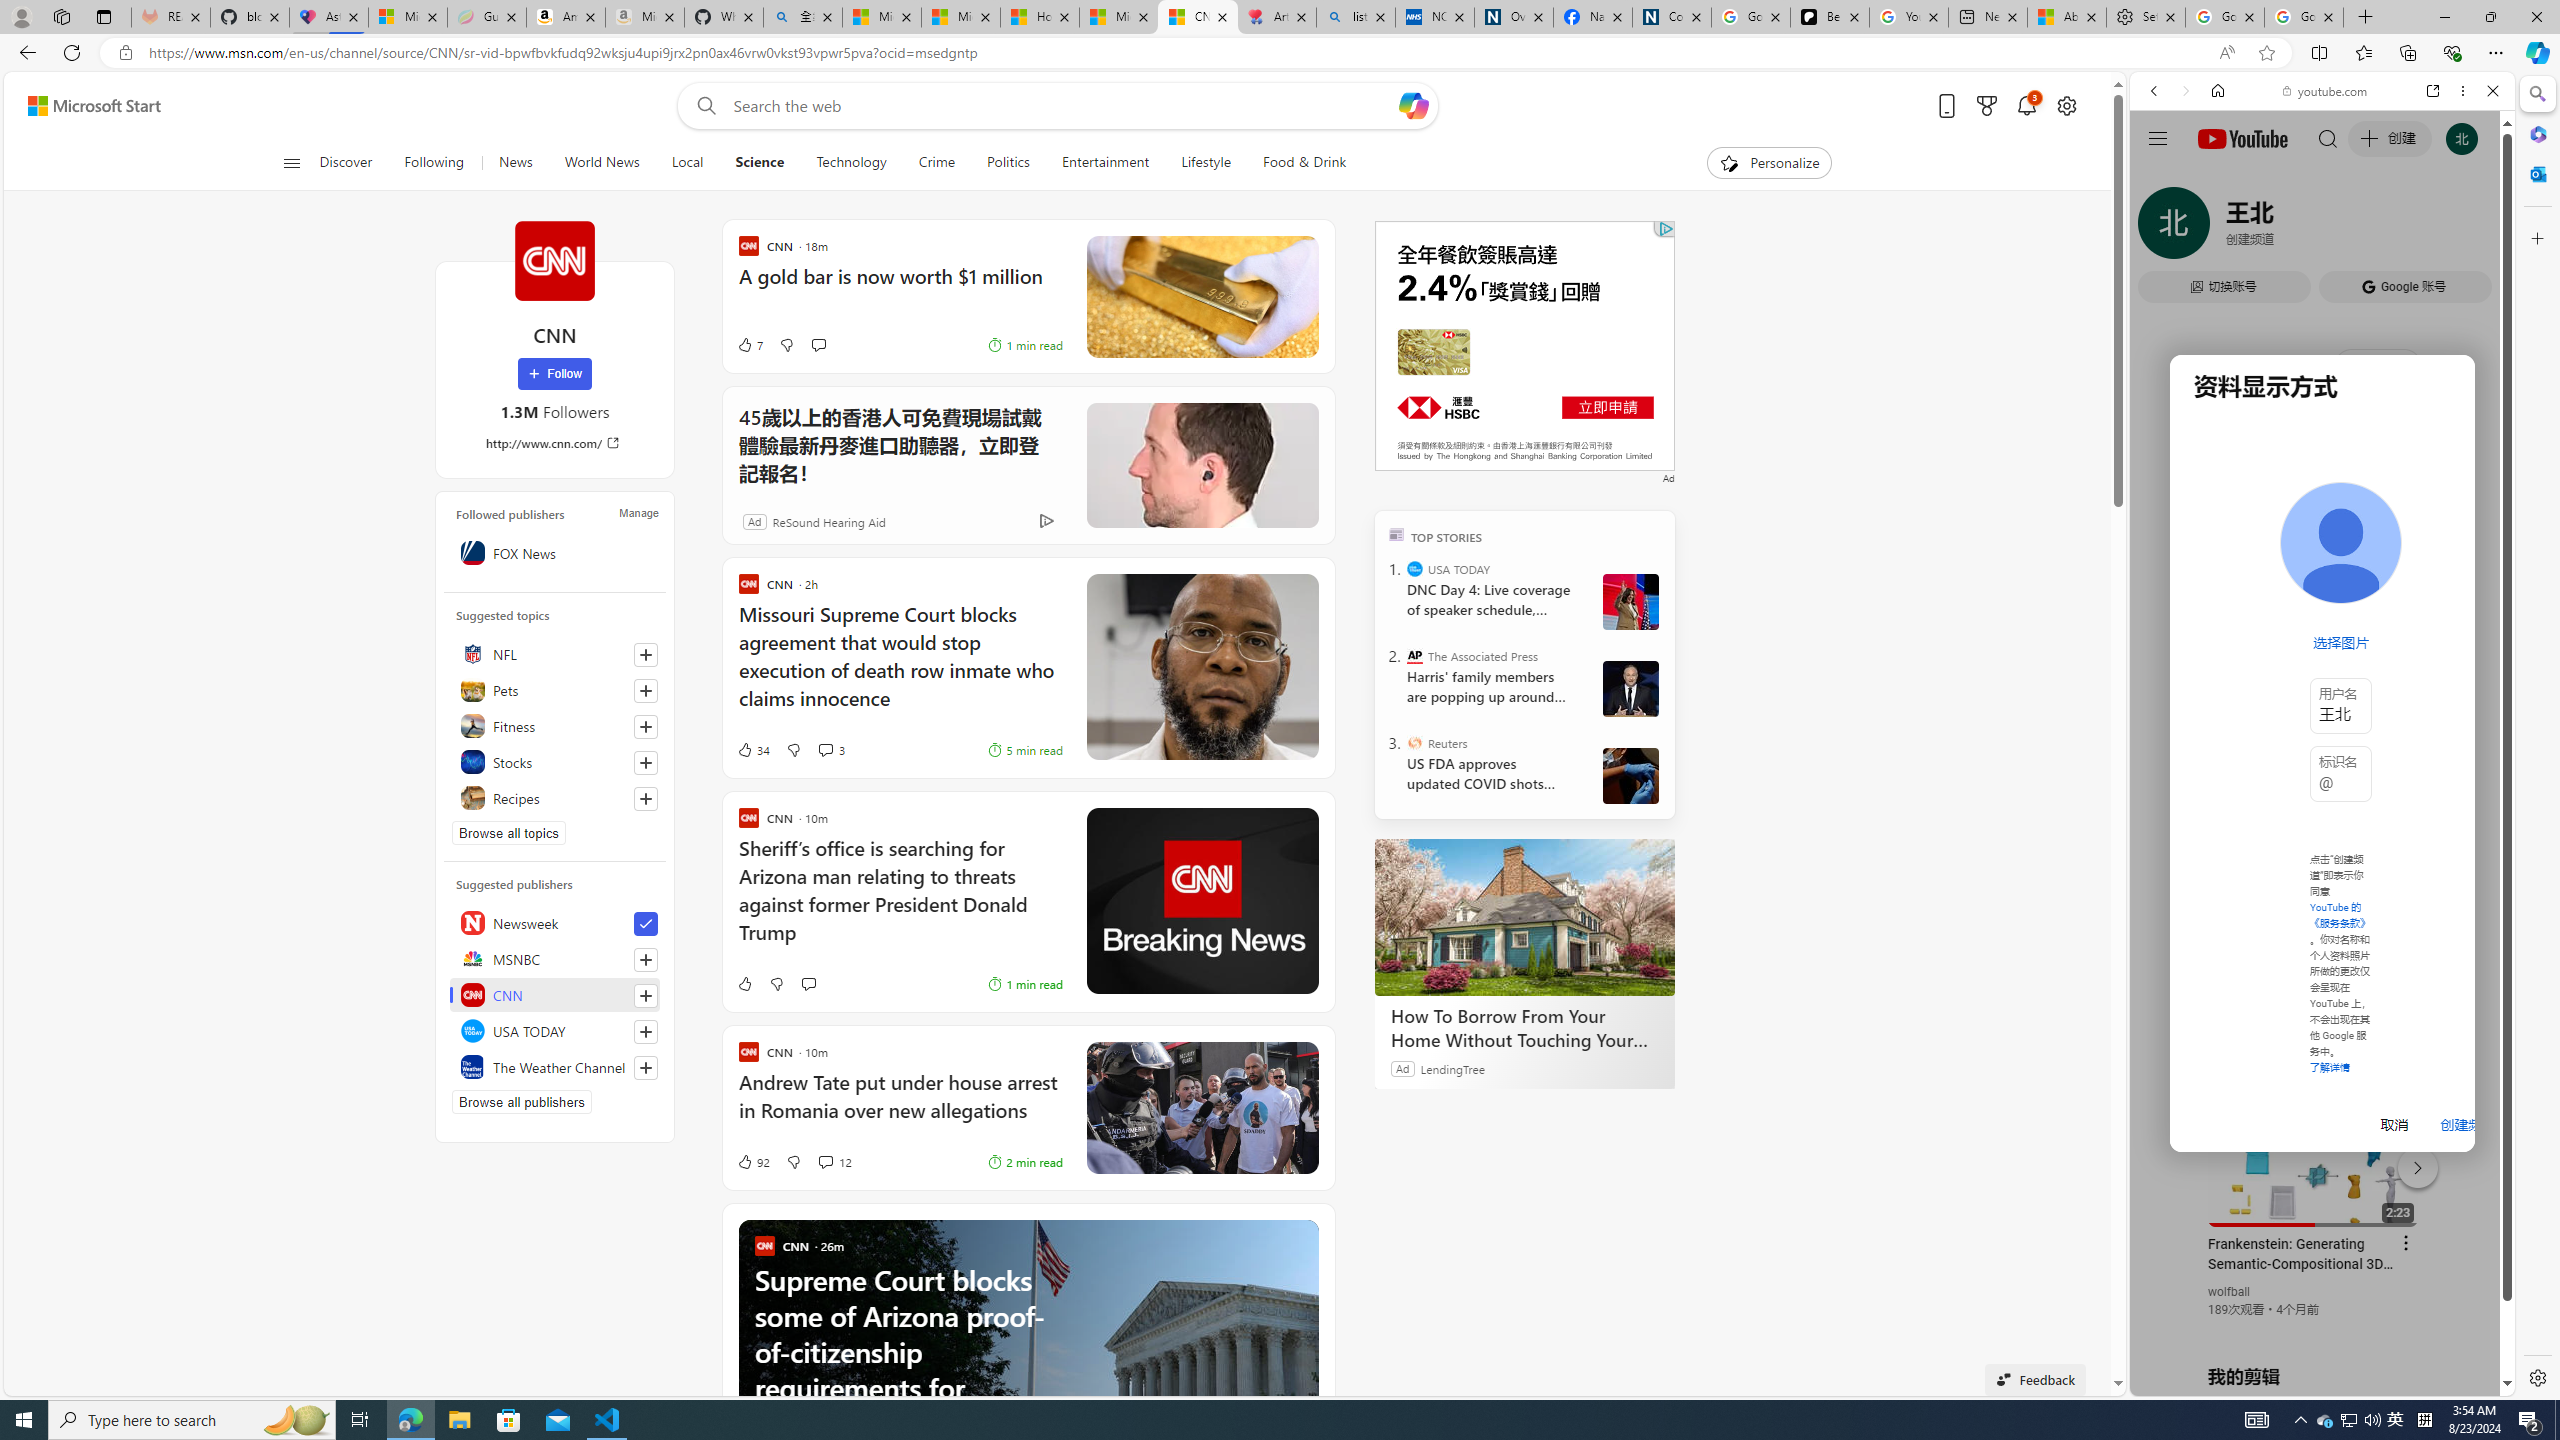 Image resolution: width=2560 pixels, height=1440 pixels. I want to click on Browse all topics, so click(509, 832).